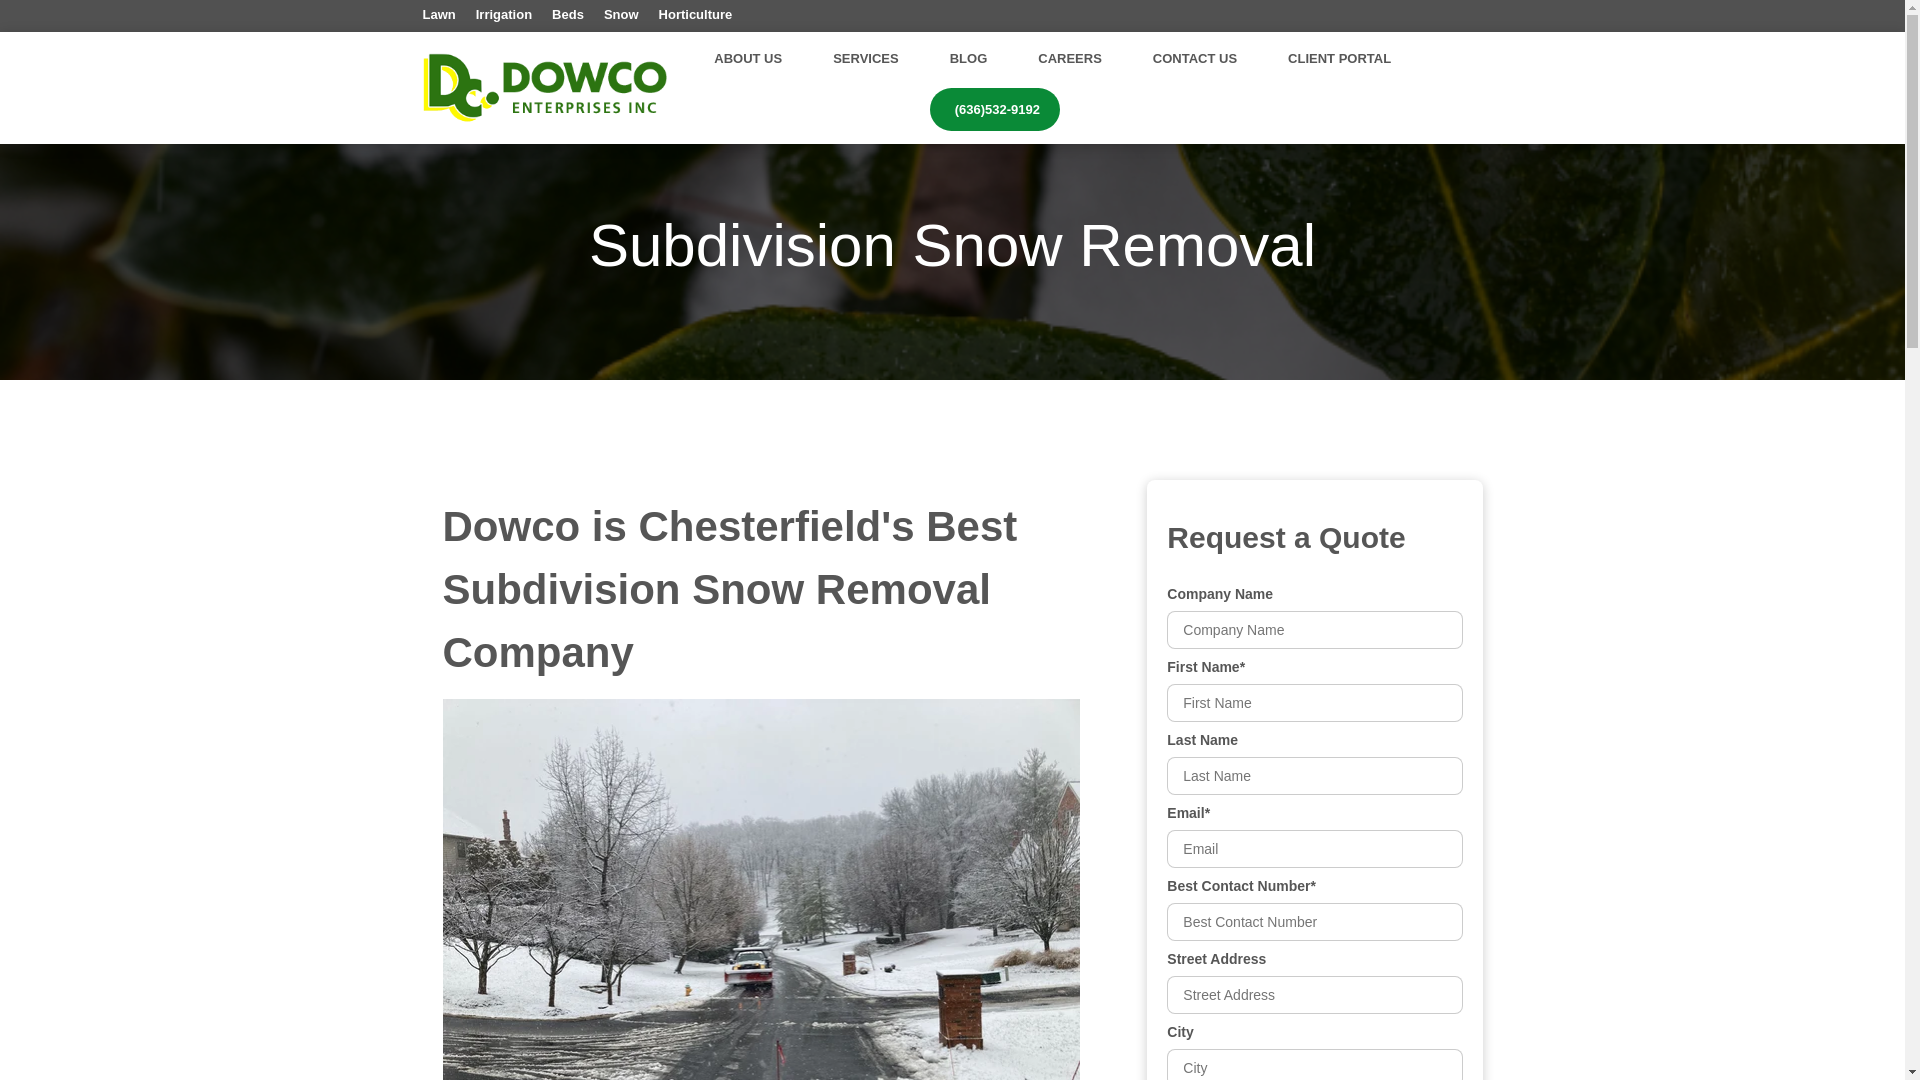 The width and height of the screenshot is (1920, 1080). Describe the element at coordinates (866, 60) in the screenshot. I see `SERVICES` at that location.